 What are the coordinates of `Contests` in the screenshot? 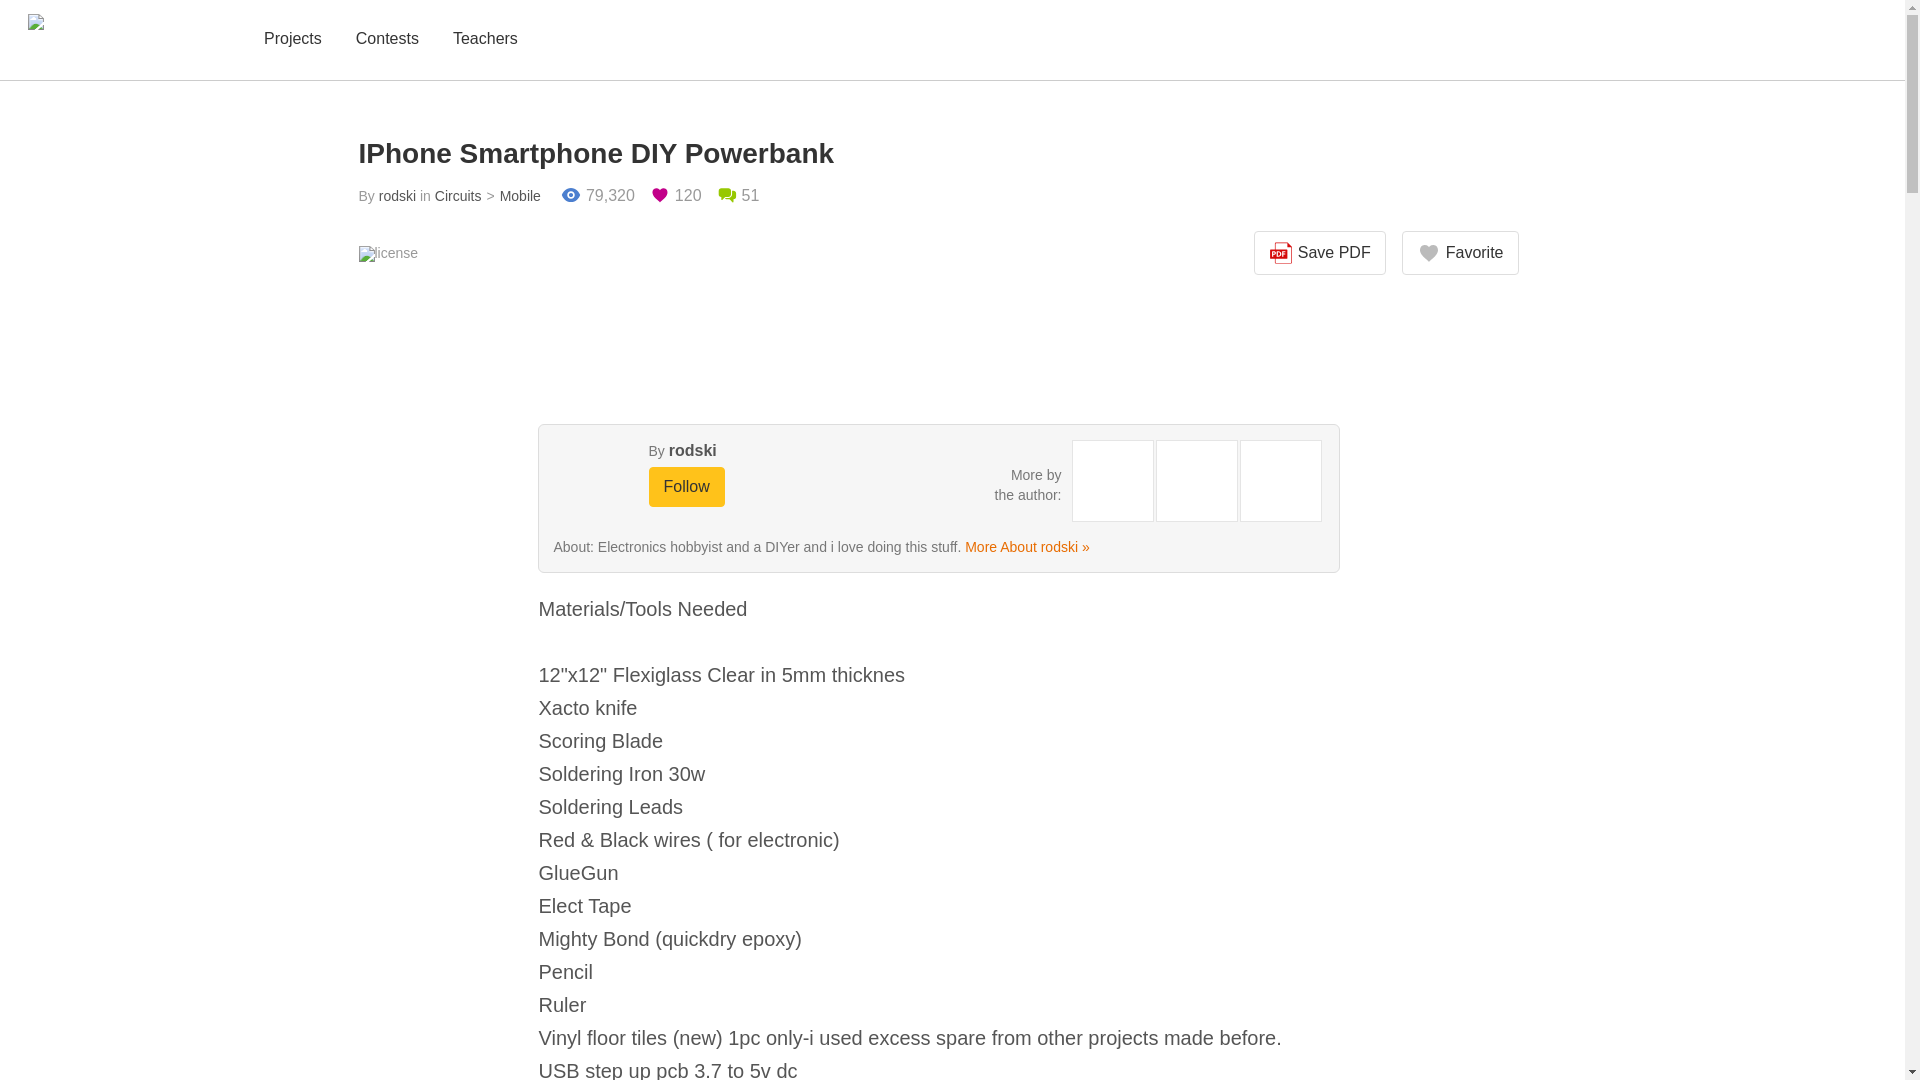 It's located at (386, 40).